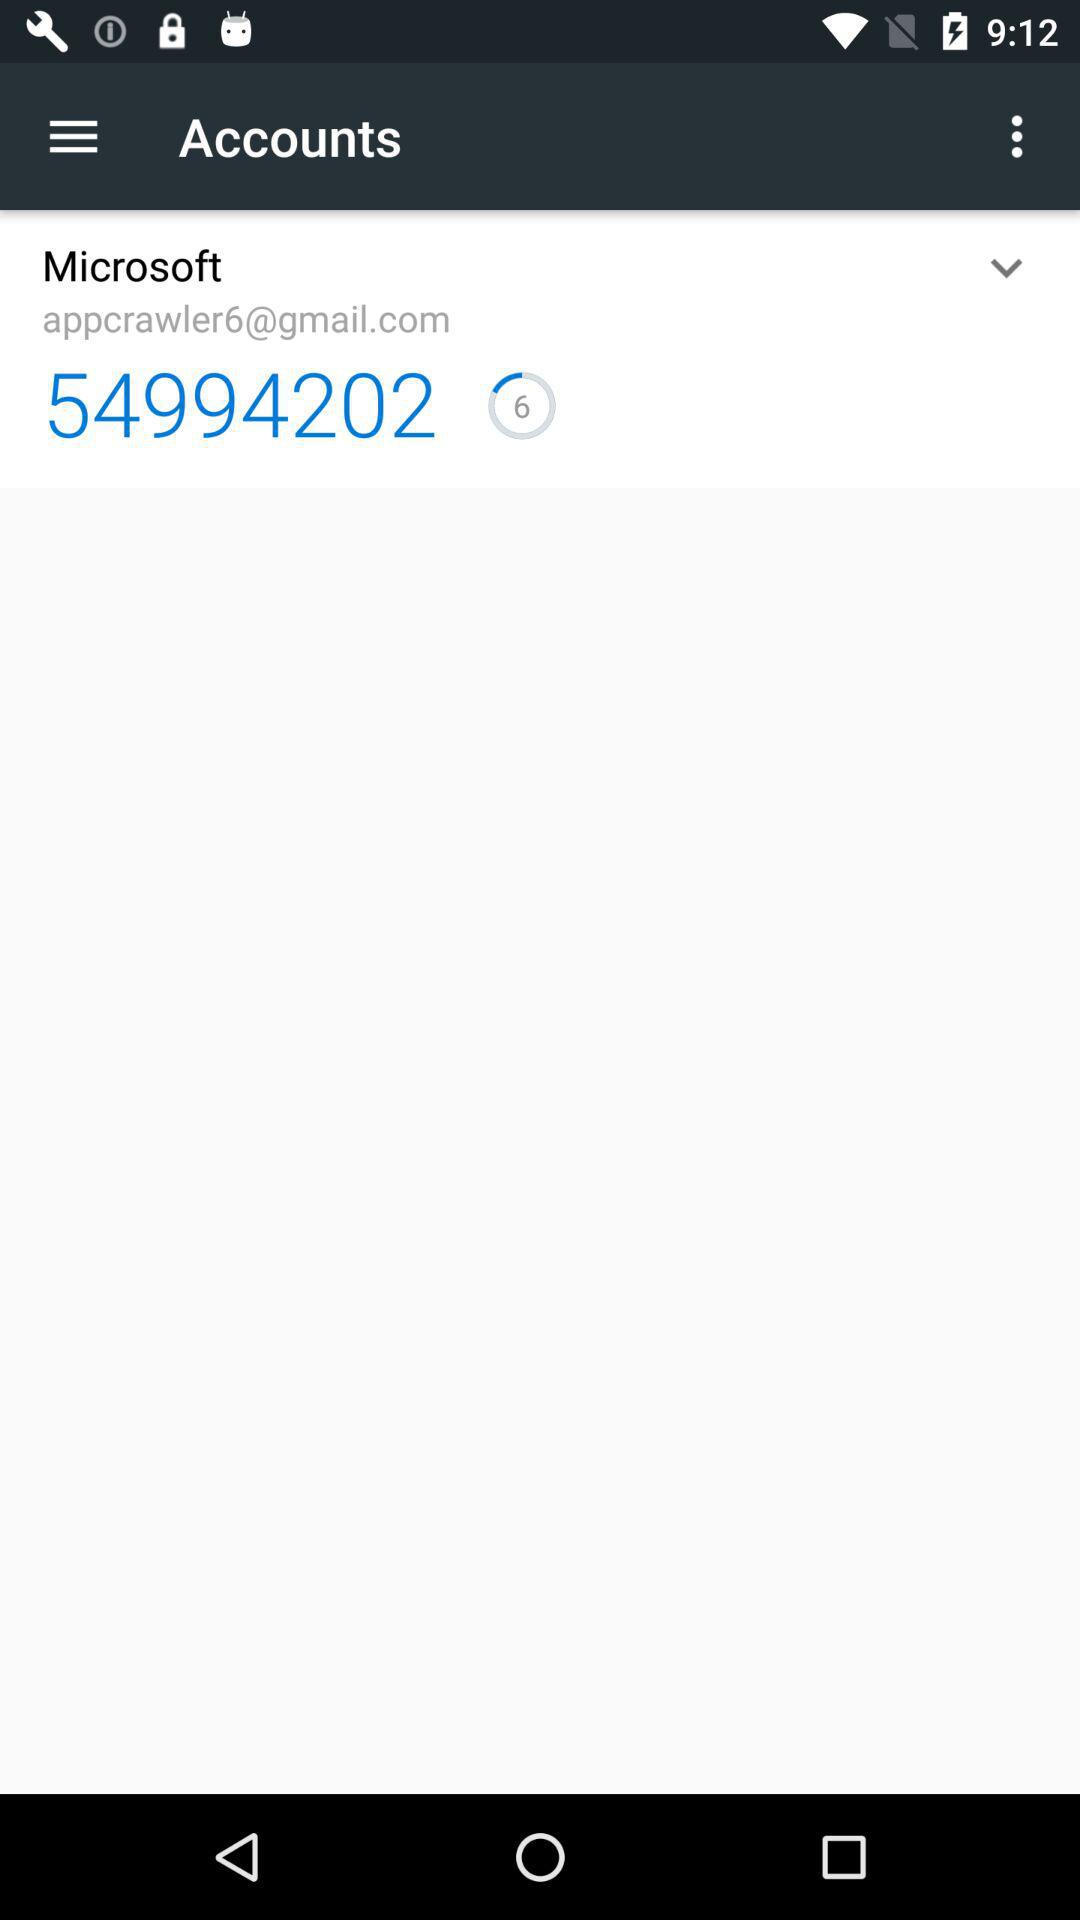 The width and height of the screenshot is (1080, 1920). Describe the element at coordinates (522, 405) in the screenshot. I see `launch icon to the right of the 54994202 item` at that location.